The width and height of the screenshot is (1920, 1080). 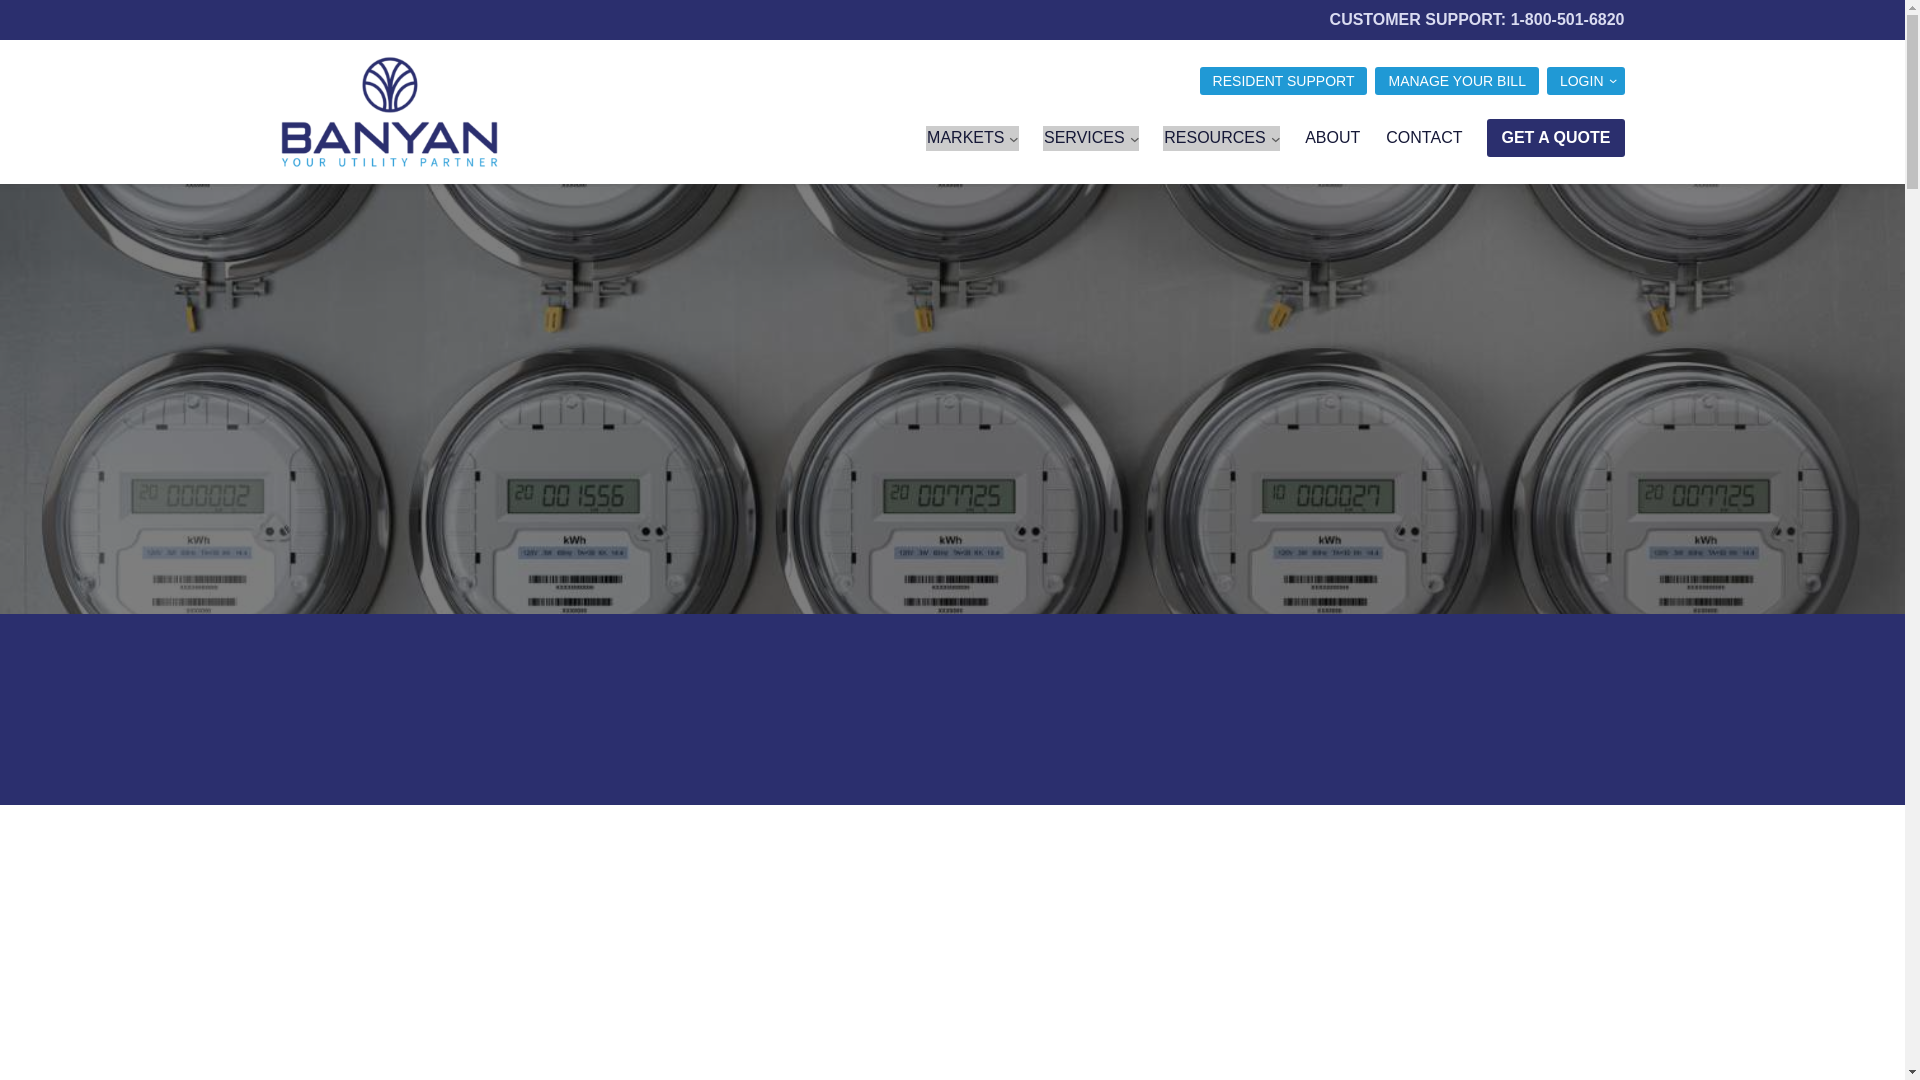 I want to click on MARKETS, so click(x=972, y=138).